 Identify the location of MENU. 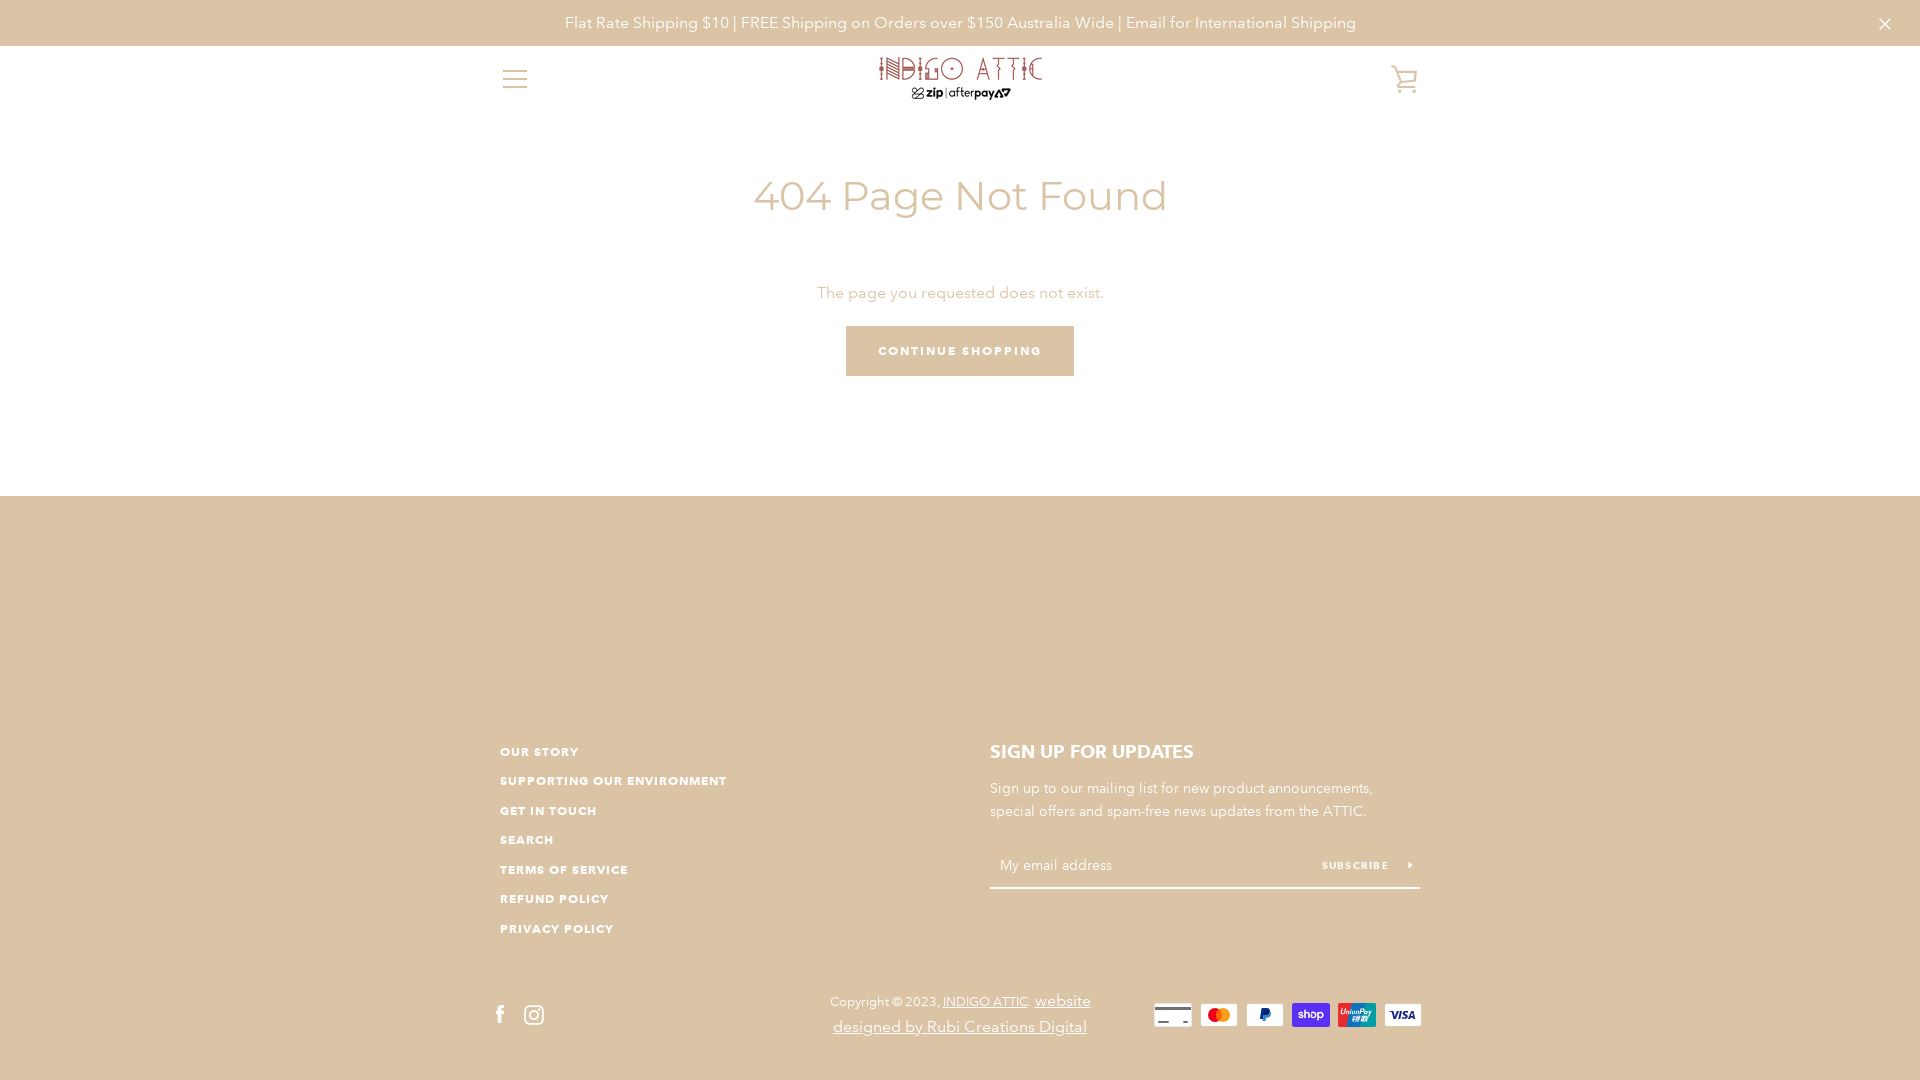
(514, 79).